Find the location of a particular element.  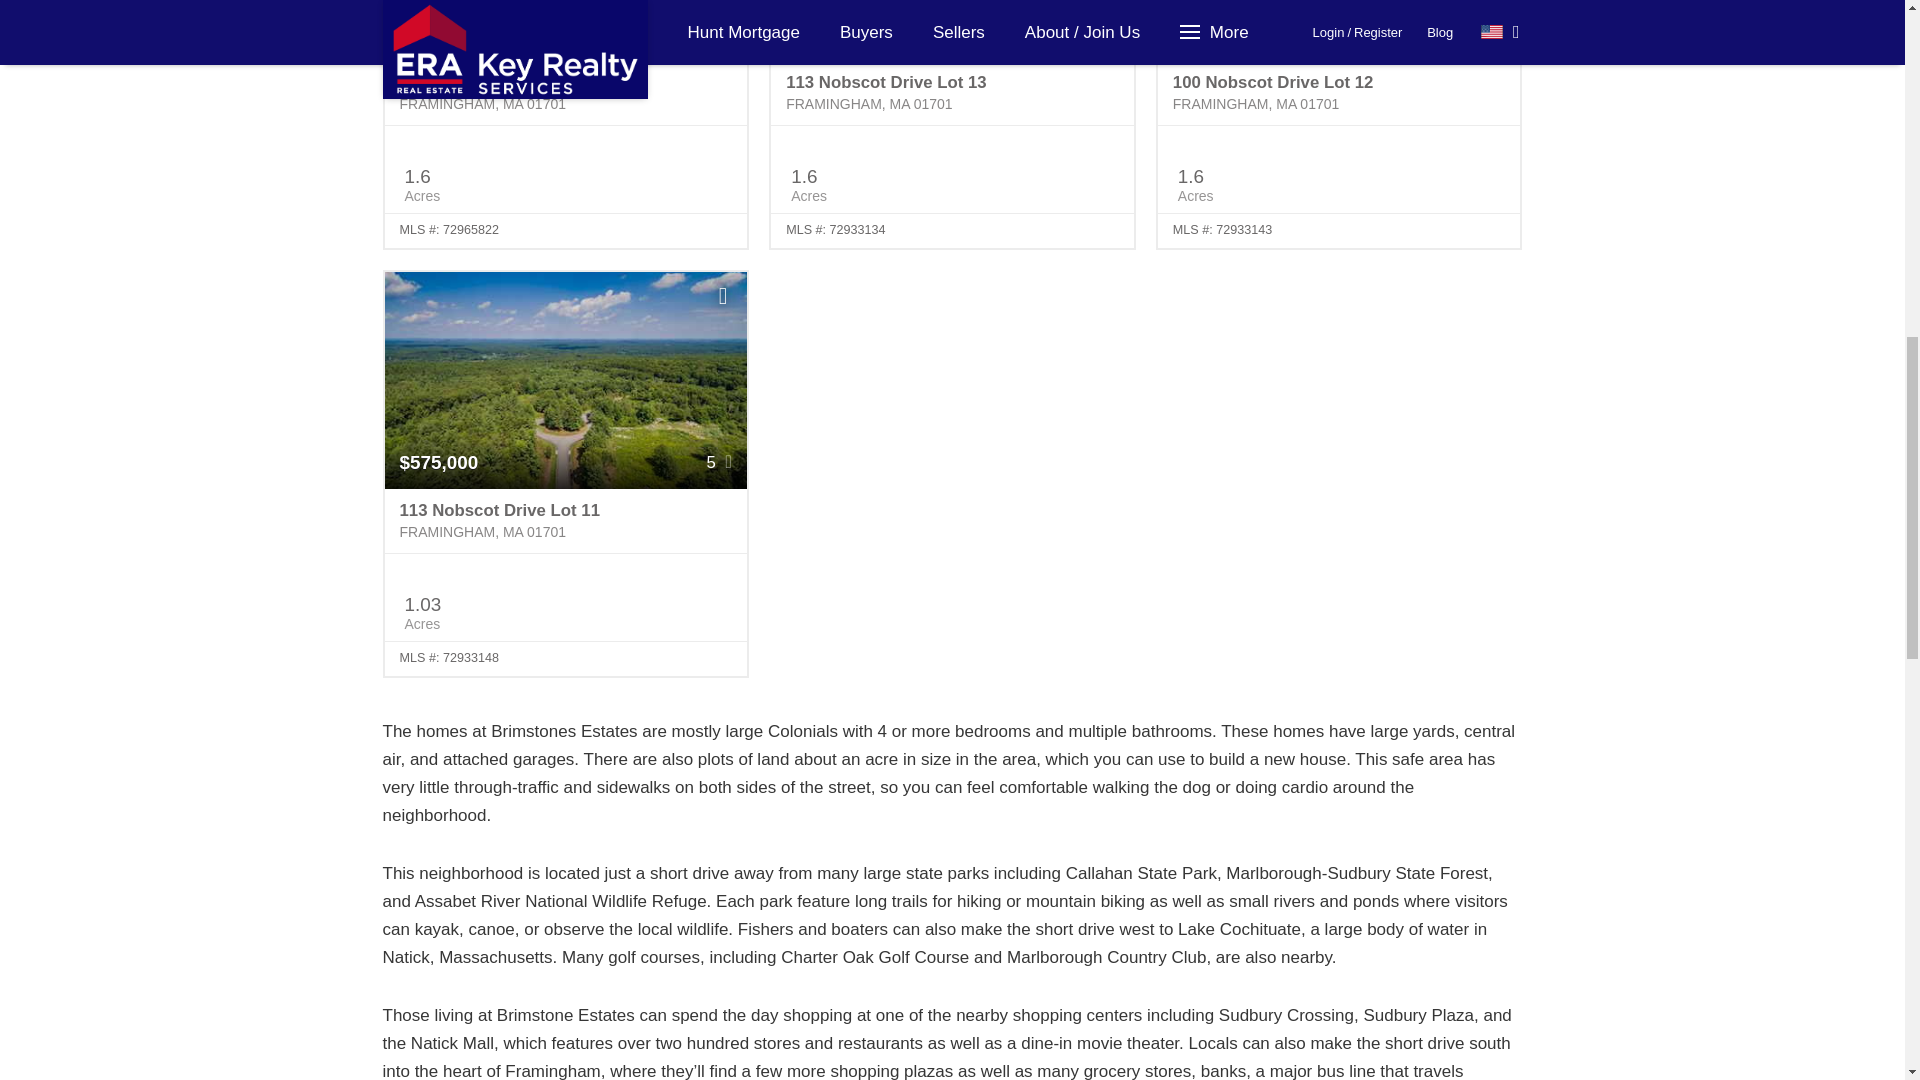

106 Nobscot Drive Lot 6 Framingham,  MA 01701 is located at coordinates (565, 93).